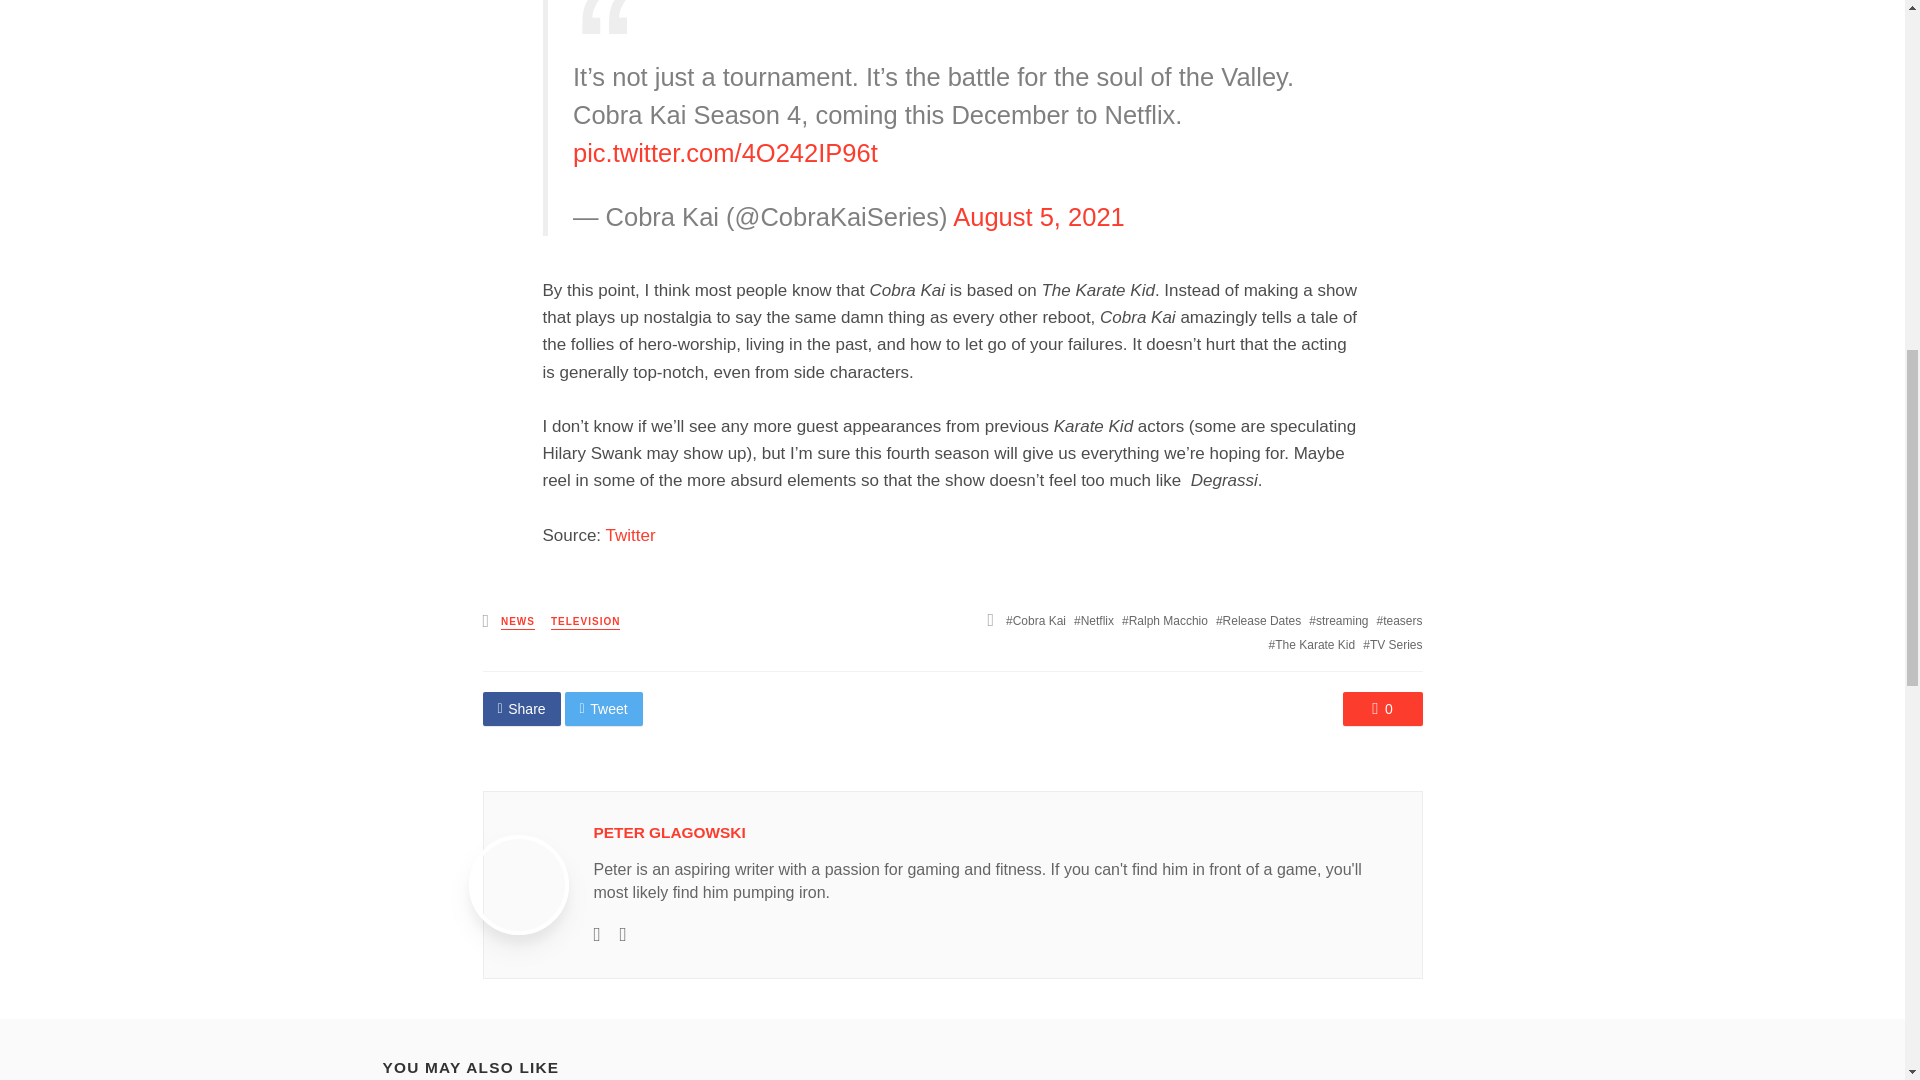 The height and width of the screenshot is (1080, 1920). Describe the element at coordinates (1093, 620) in the screenshot. I see `Netflix` at that location.